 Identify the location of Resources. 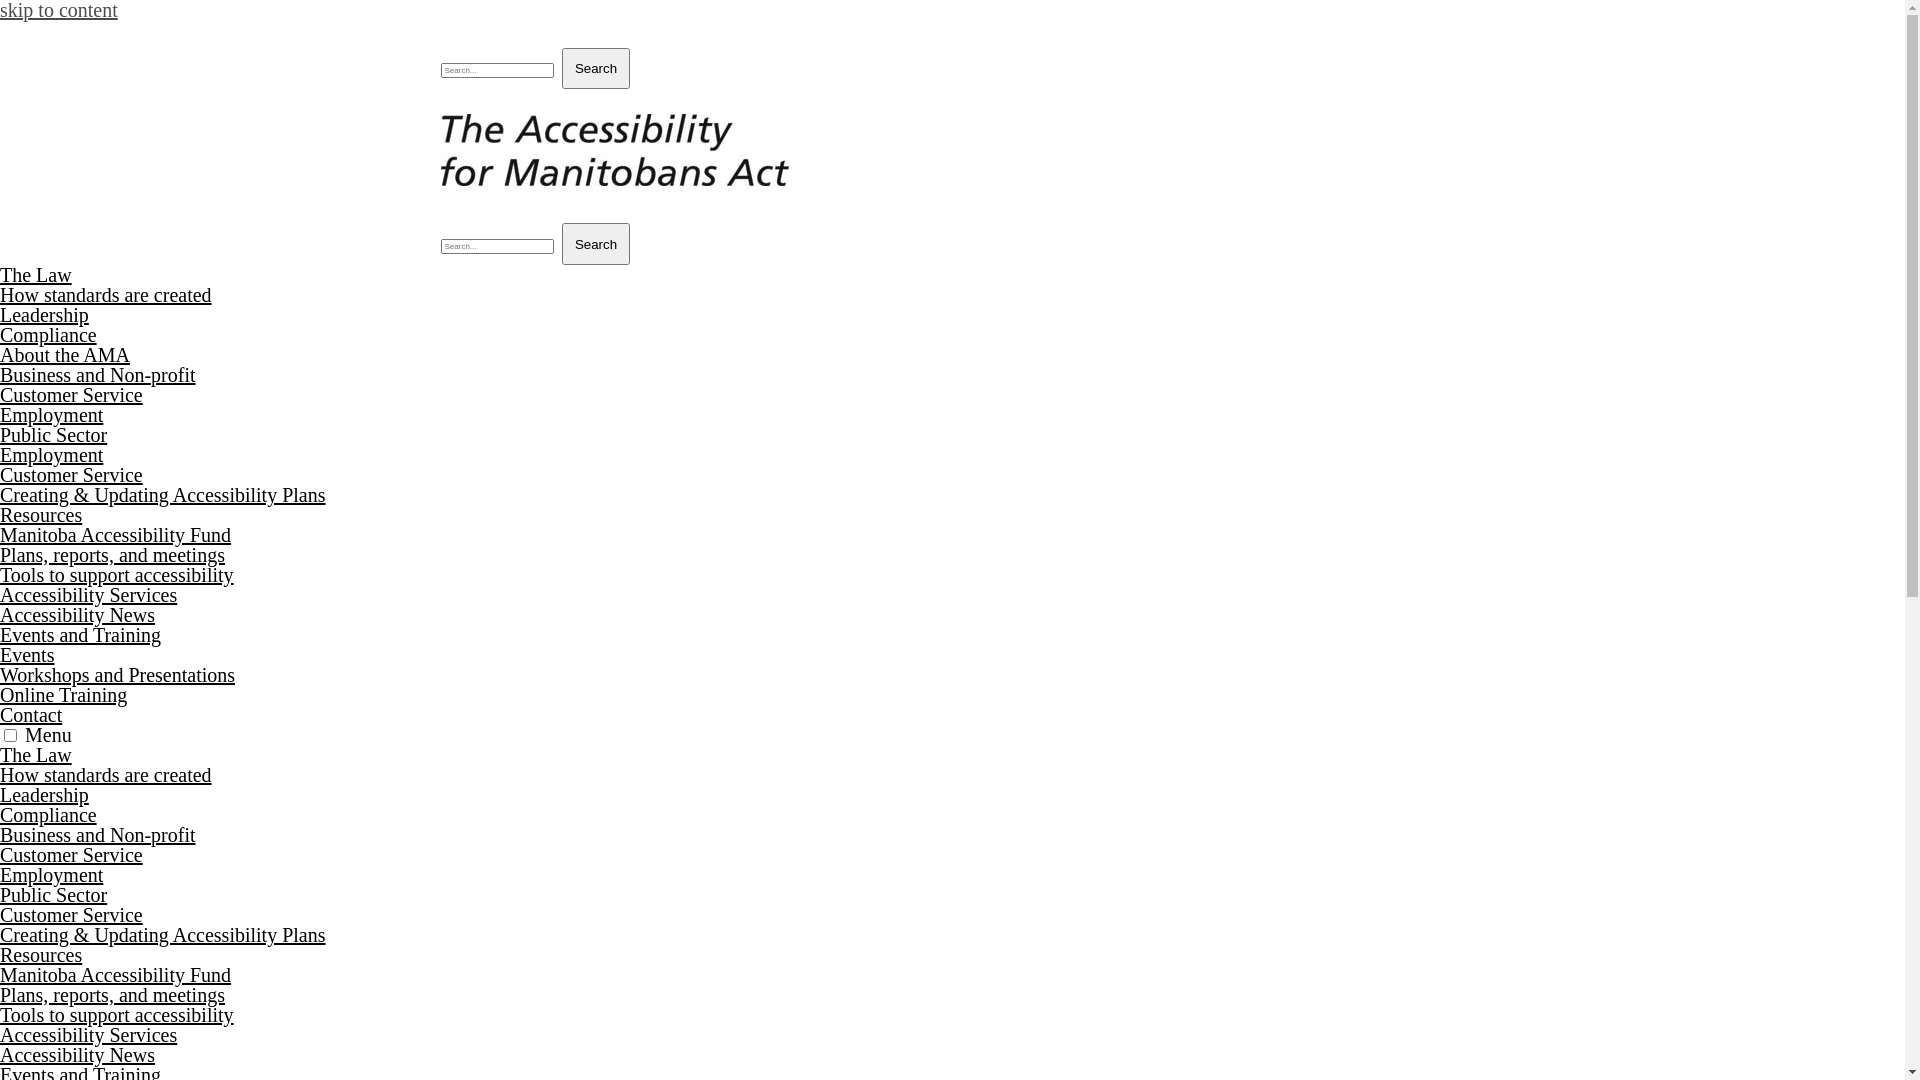
(41, 955).